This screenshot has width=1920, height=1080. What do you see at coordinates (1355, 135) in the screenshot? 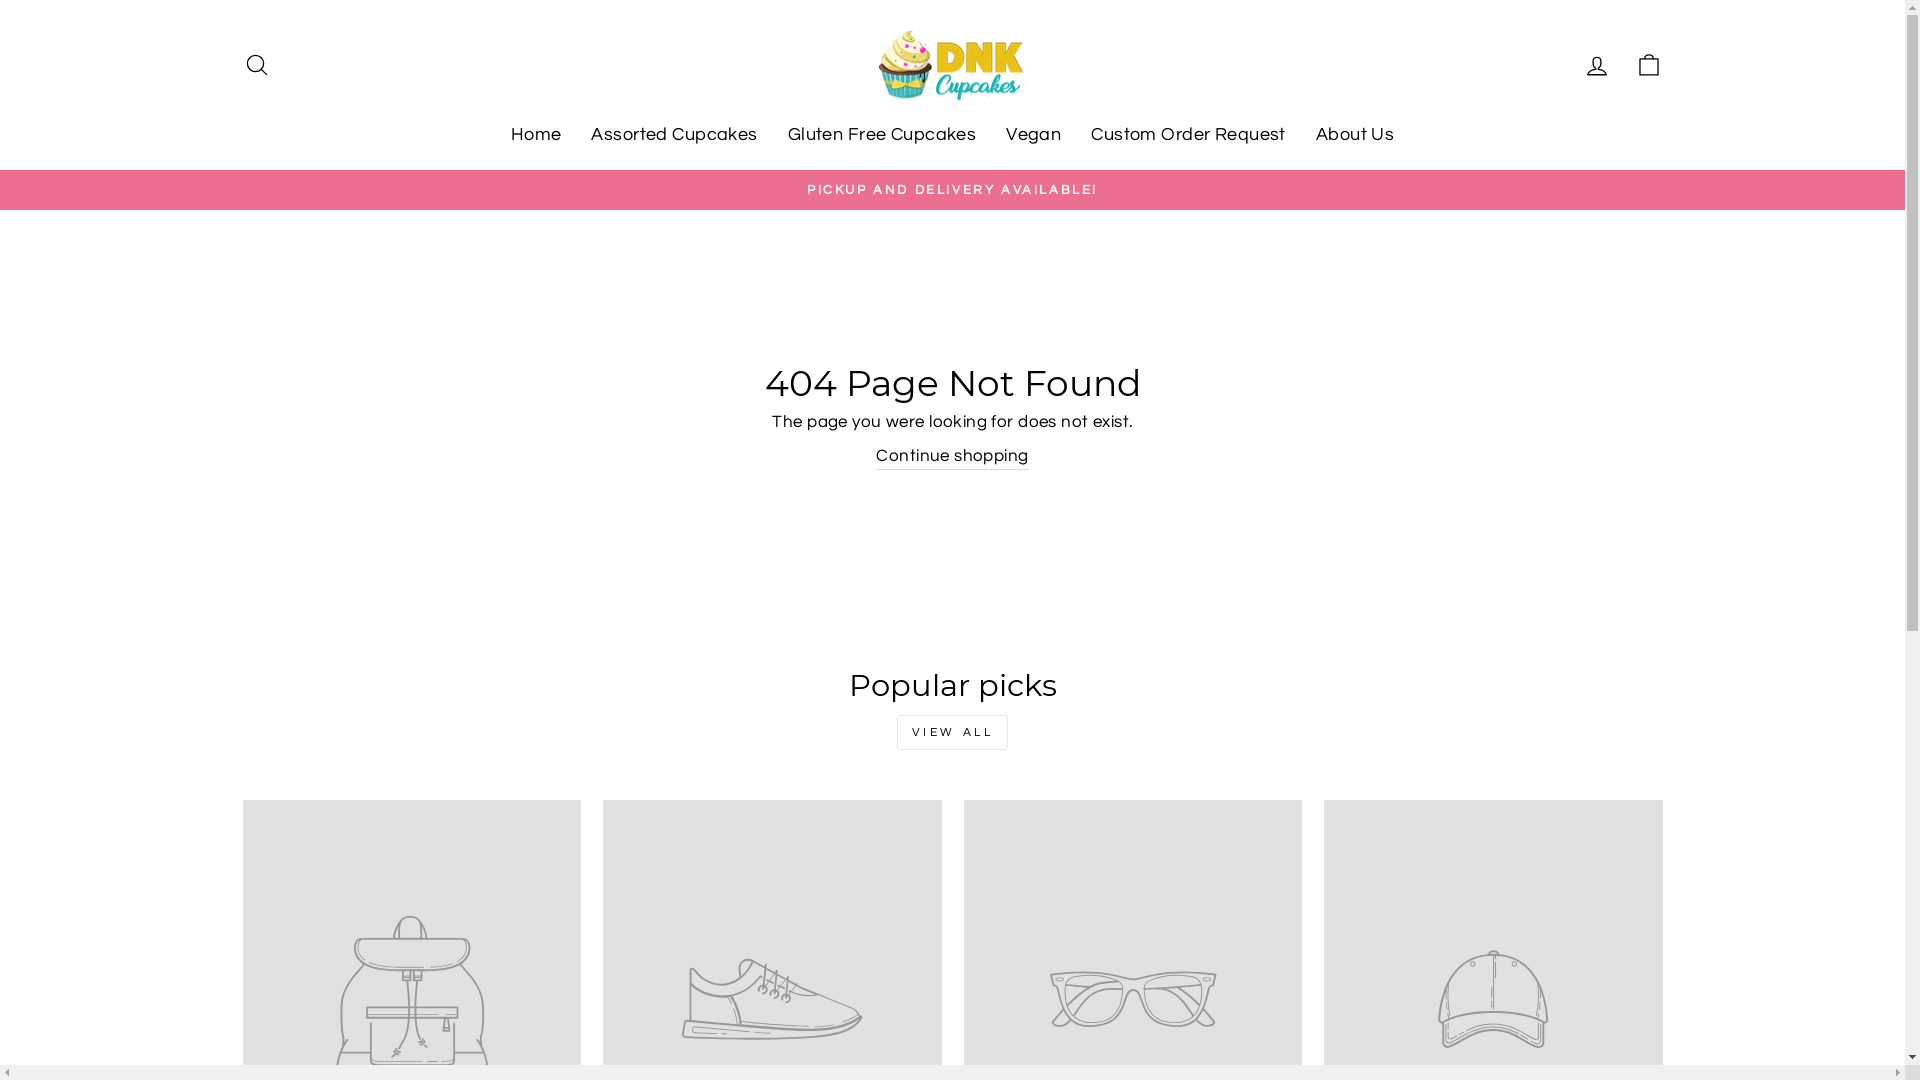
I see `About Us` at bounding box center [1355, 135].